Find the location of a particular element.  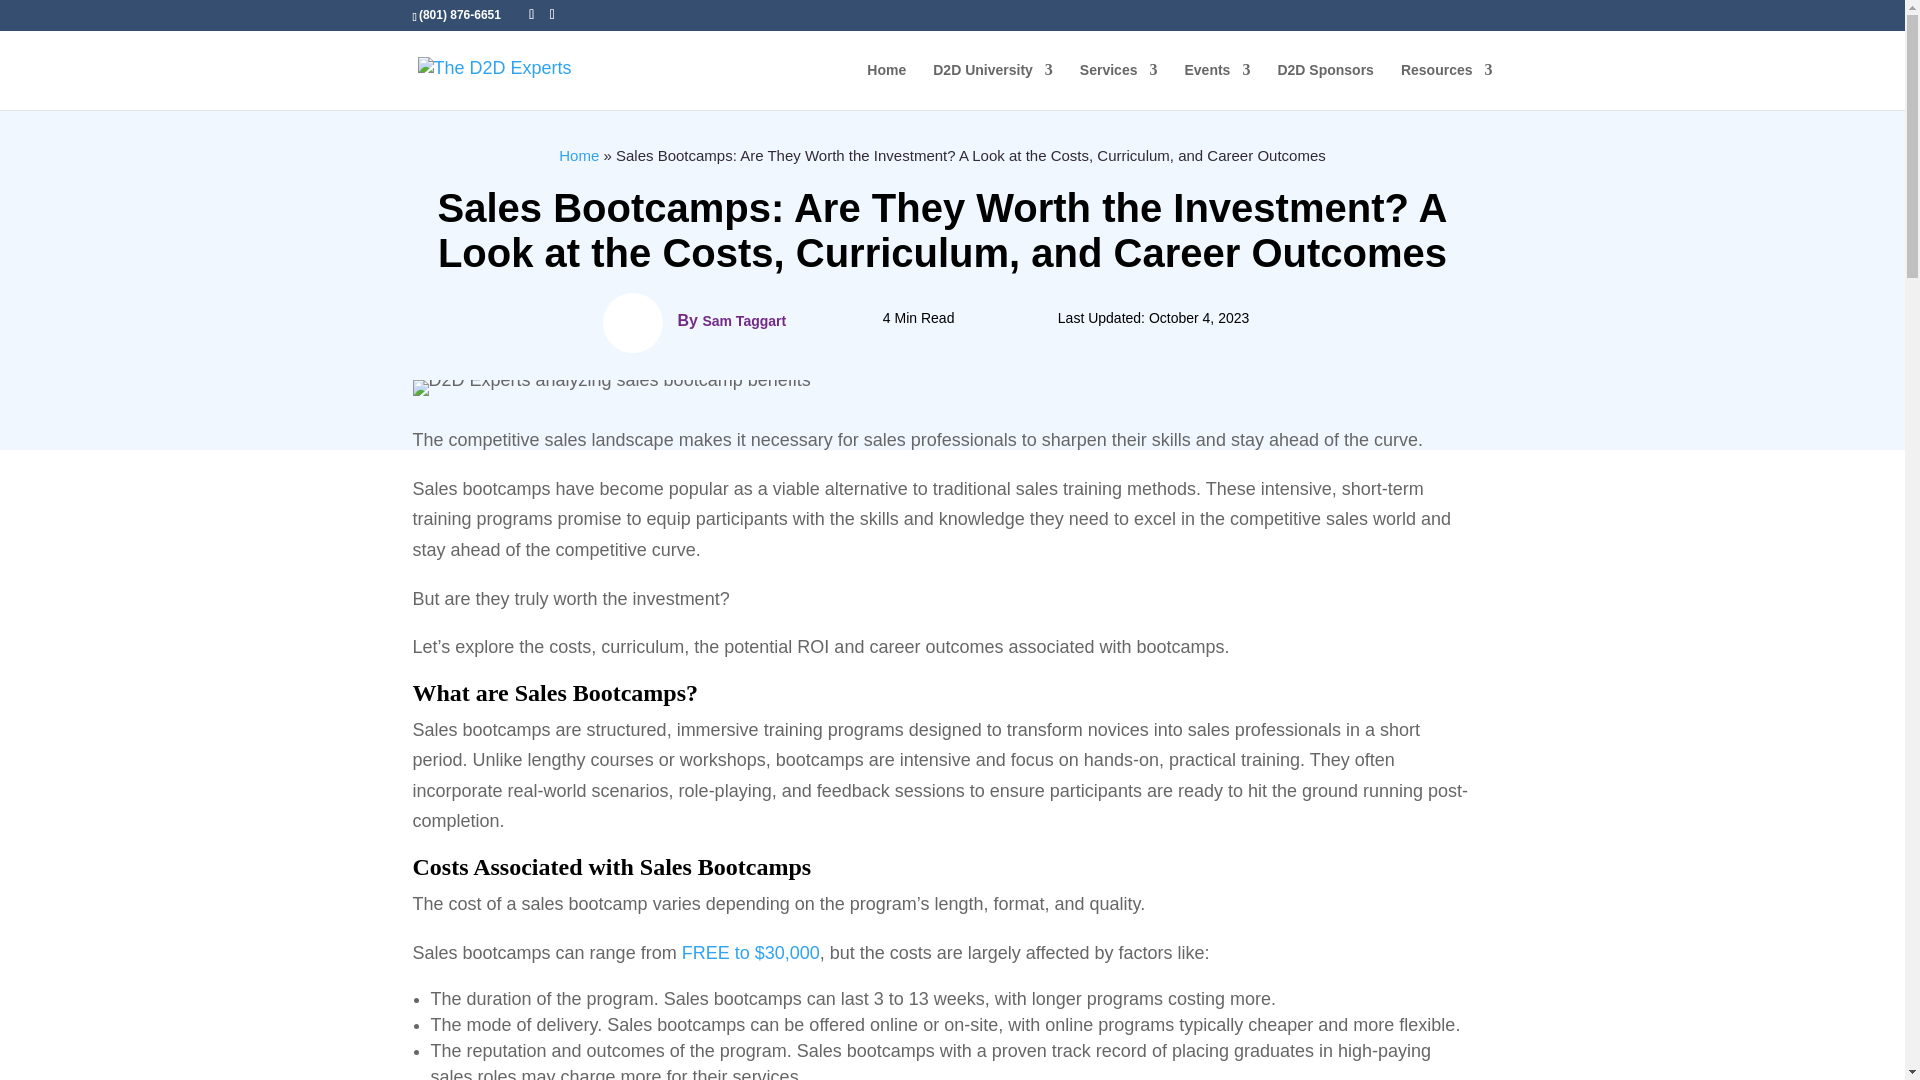

D2D Sponsors is located at coordinates (1324, 86).